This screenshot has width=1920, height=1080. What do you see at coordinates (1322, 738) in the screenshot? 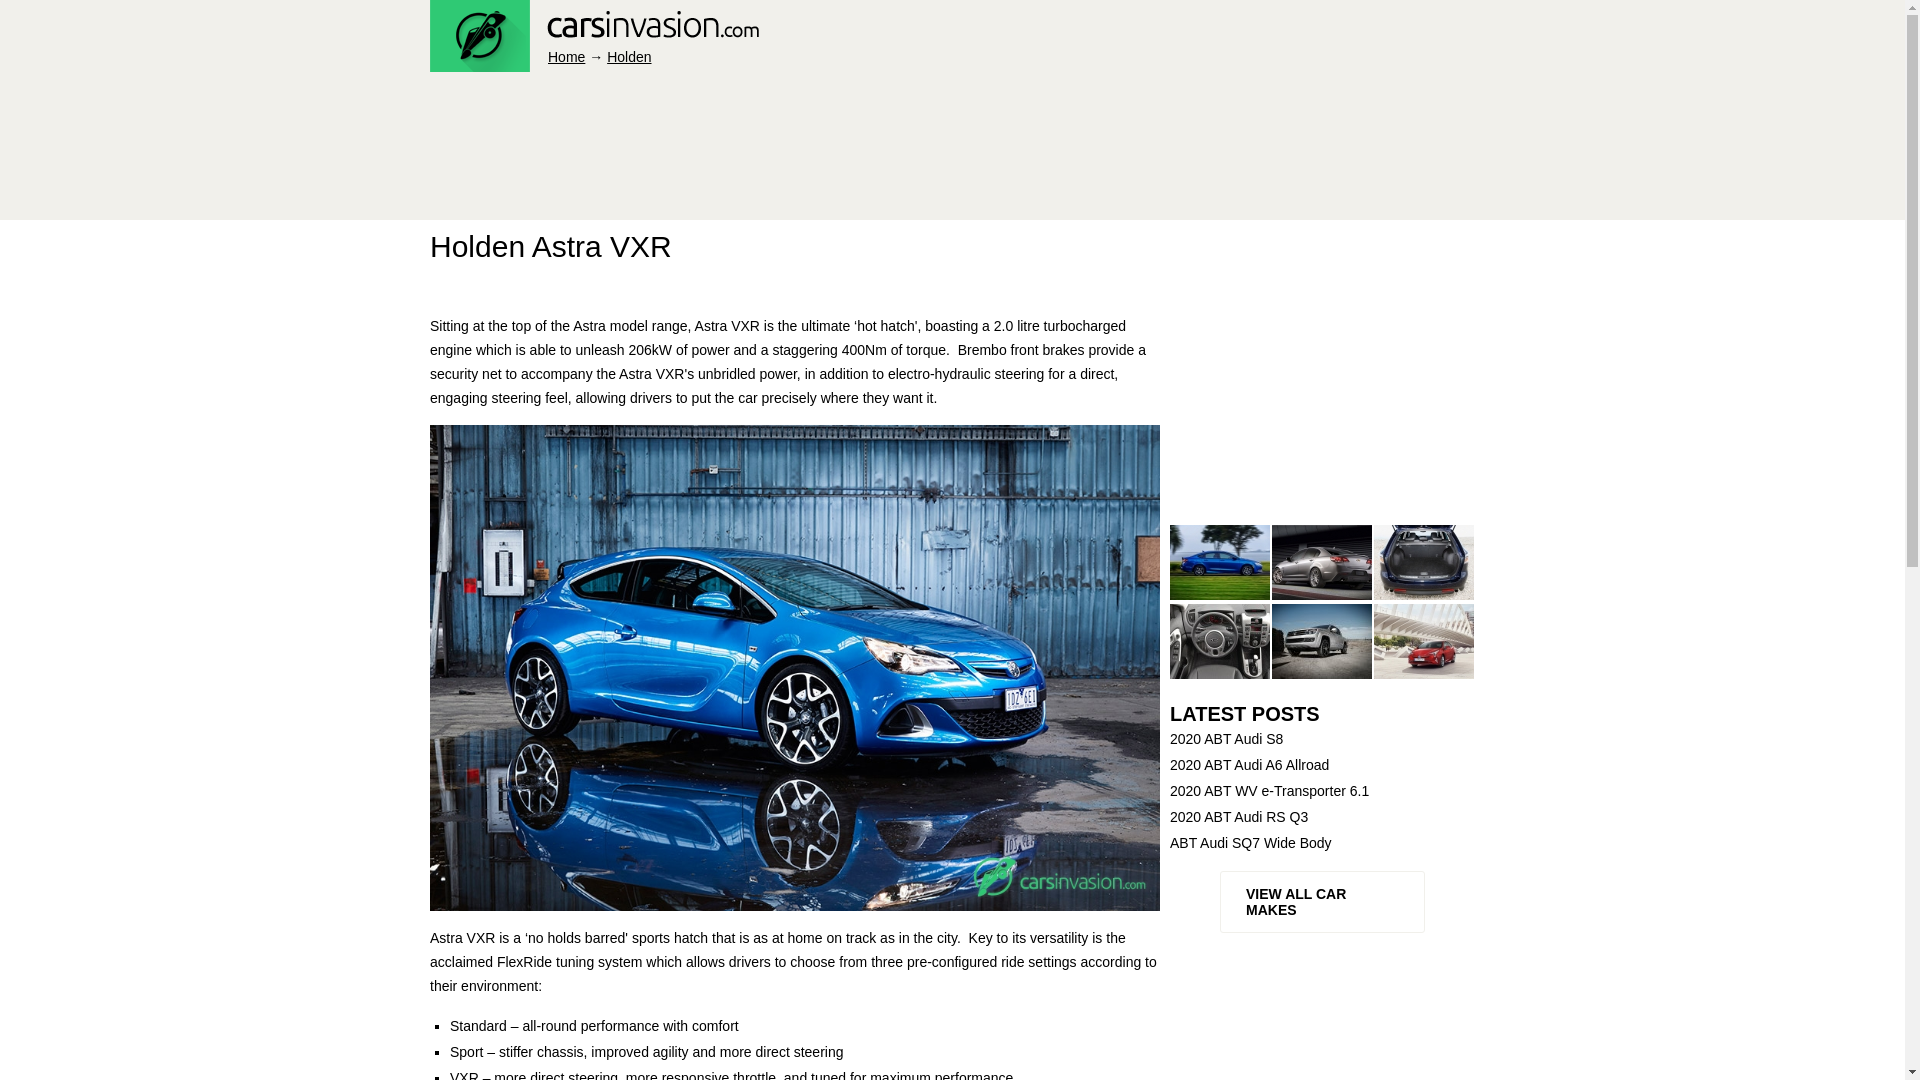
I see `2020 ABT Audi S8` at bounding box center [1322, 738].